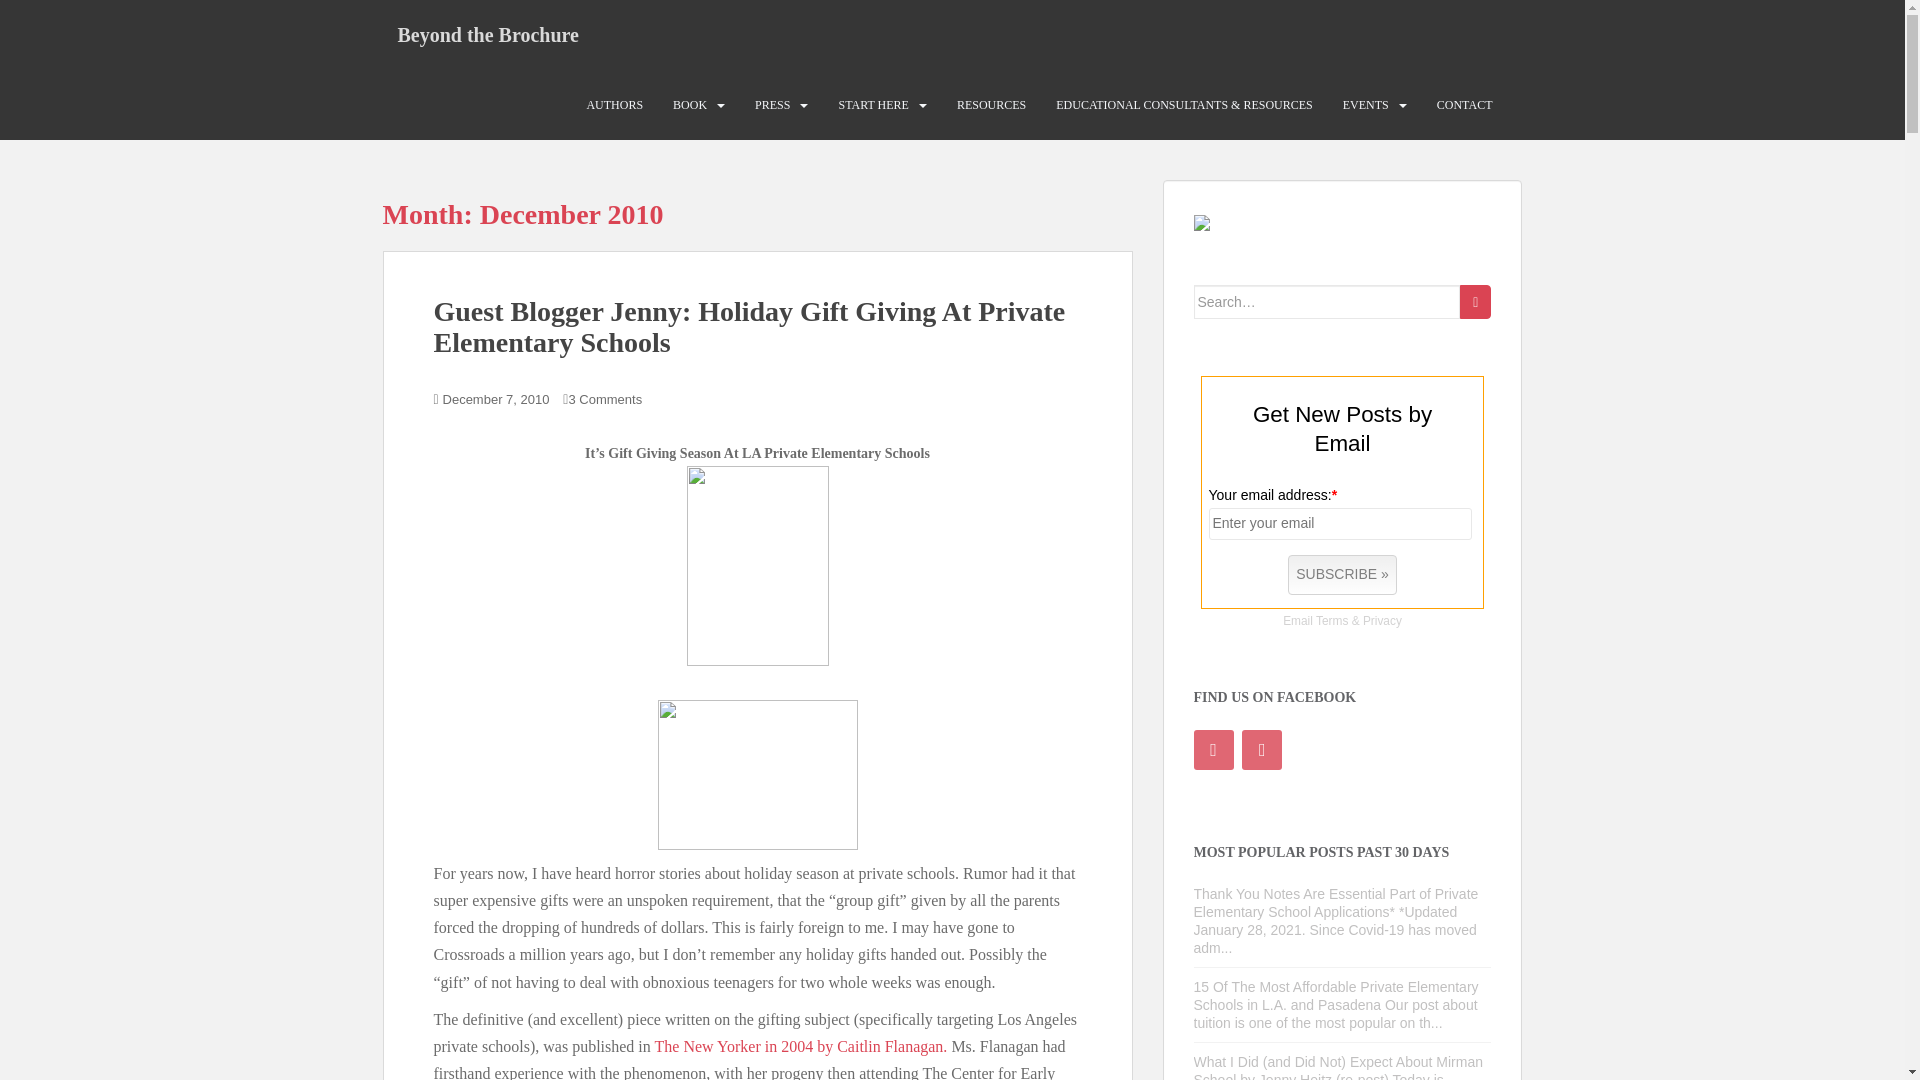 The height and width of the screenshot is (1080, 1920). Describe the element at coordinates (1464, 105) in the screenshot. I see `CONTACT` at that location.